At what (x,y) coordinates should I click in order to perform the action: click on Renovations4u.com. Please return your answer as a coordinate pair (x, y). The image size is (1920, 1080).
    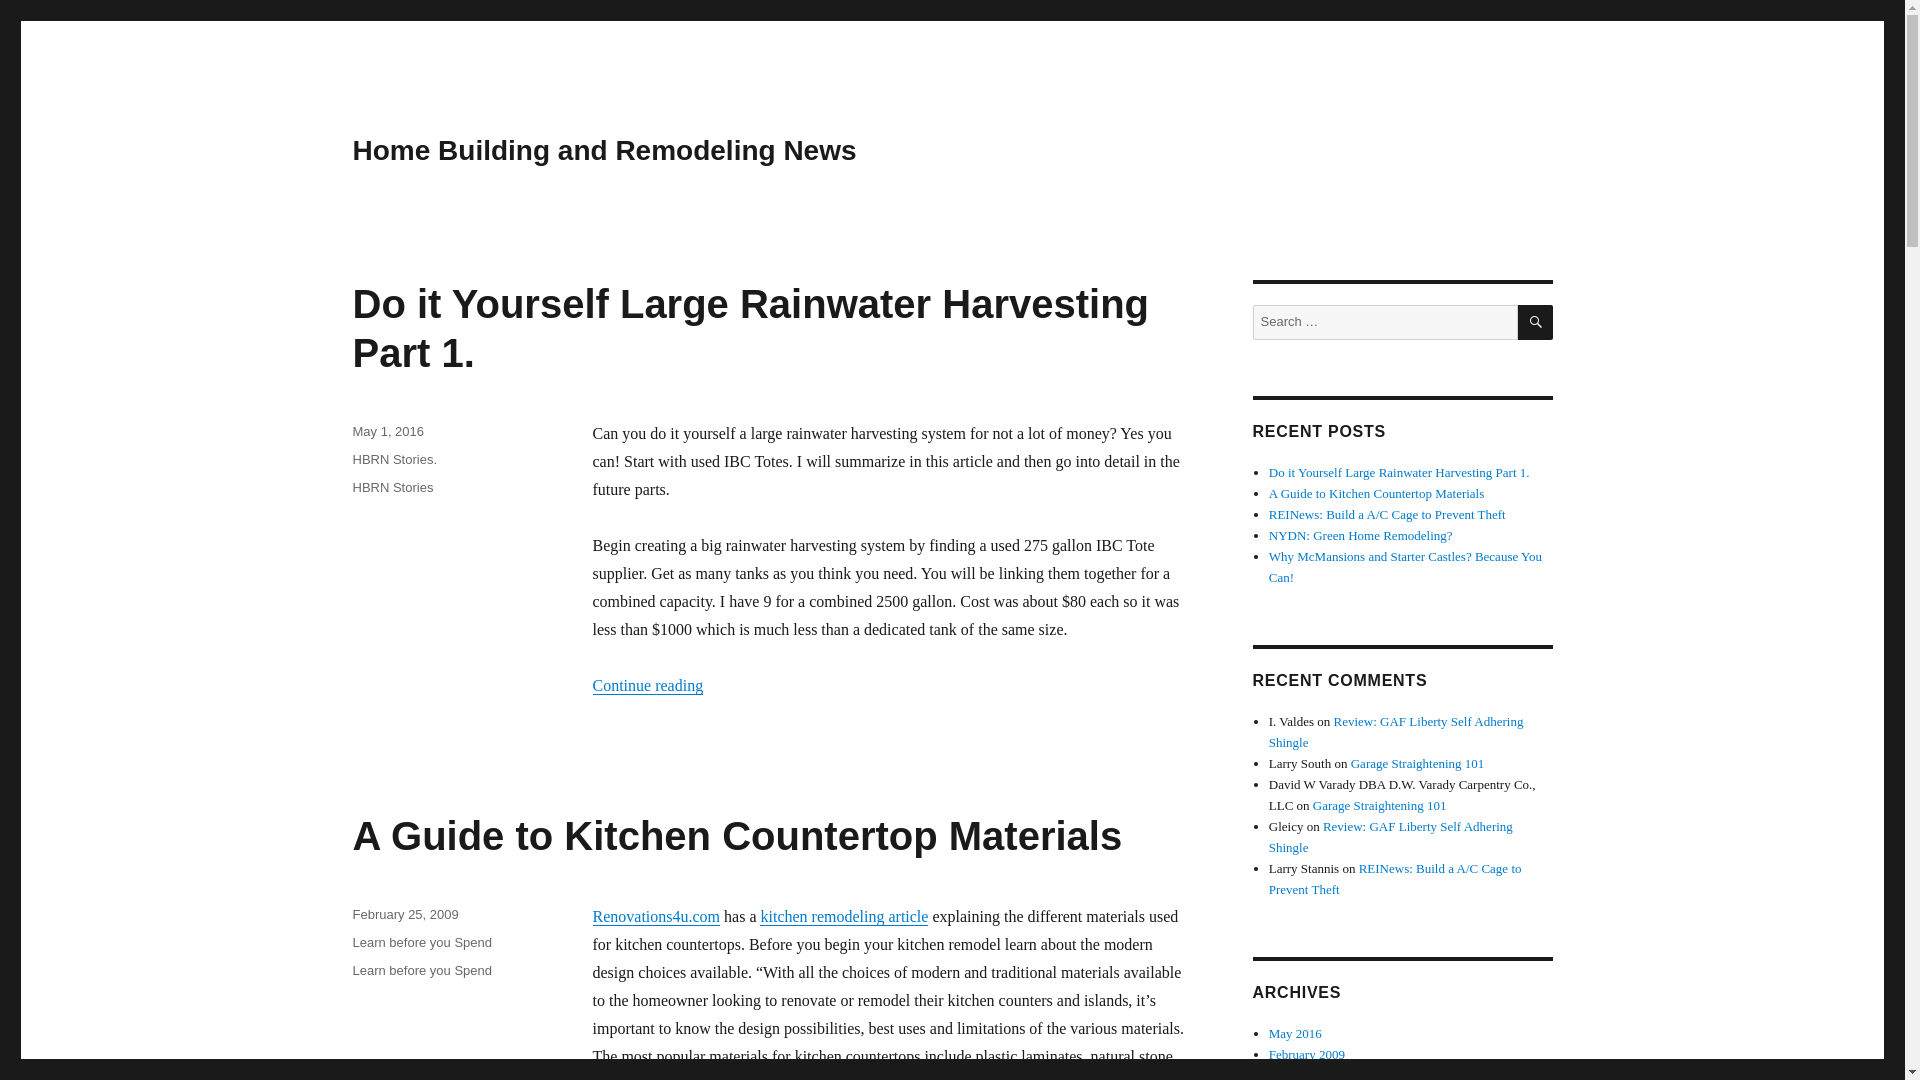
    Looking at the image, I should click on (656, 916).